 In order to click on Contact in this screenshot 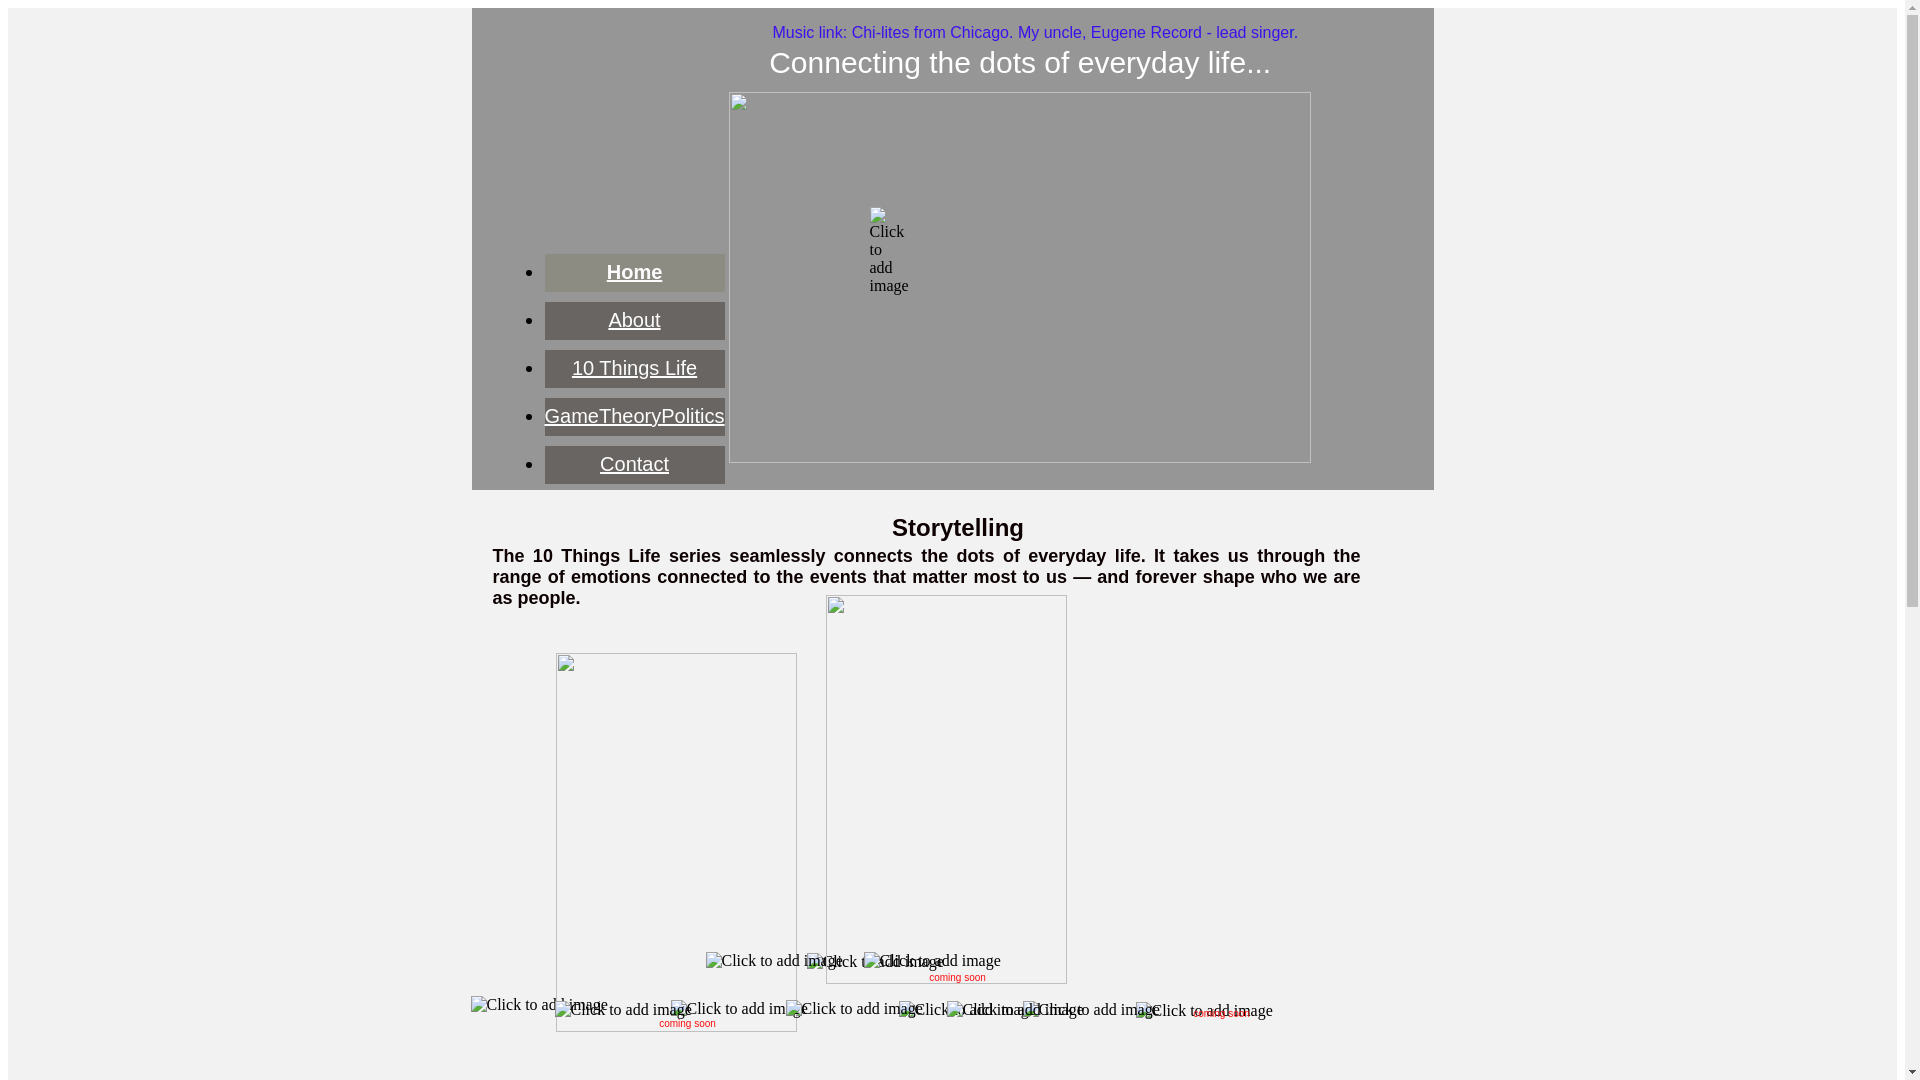, I will do `click(634, 464)`.